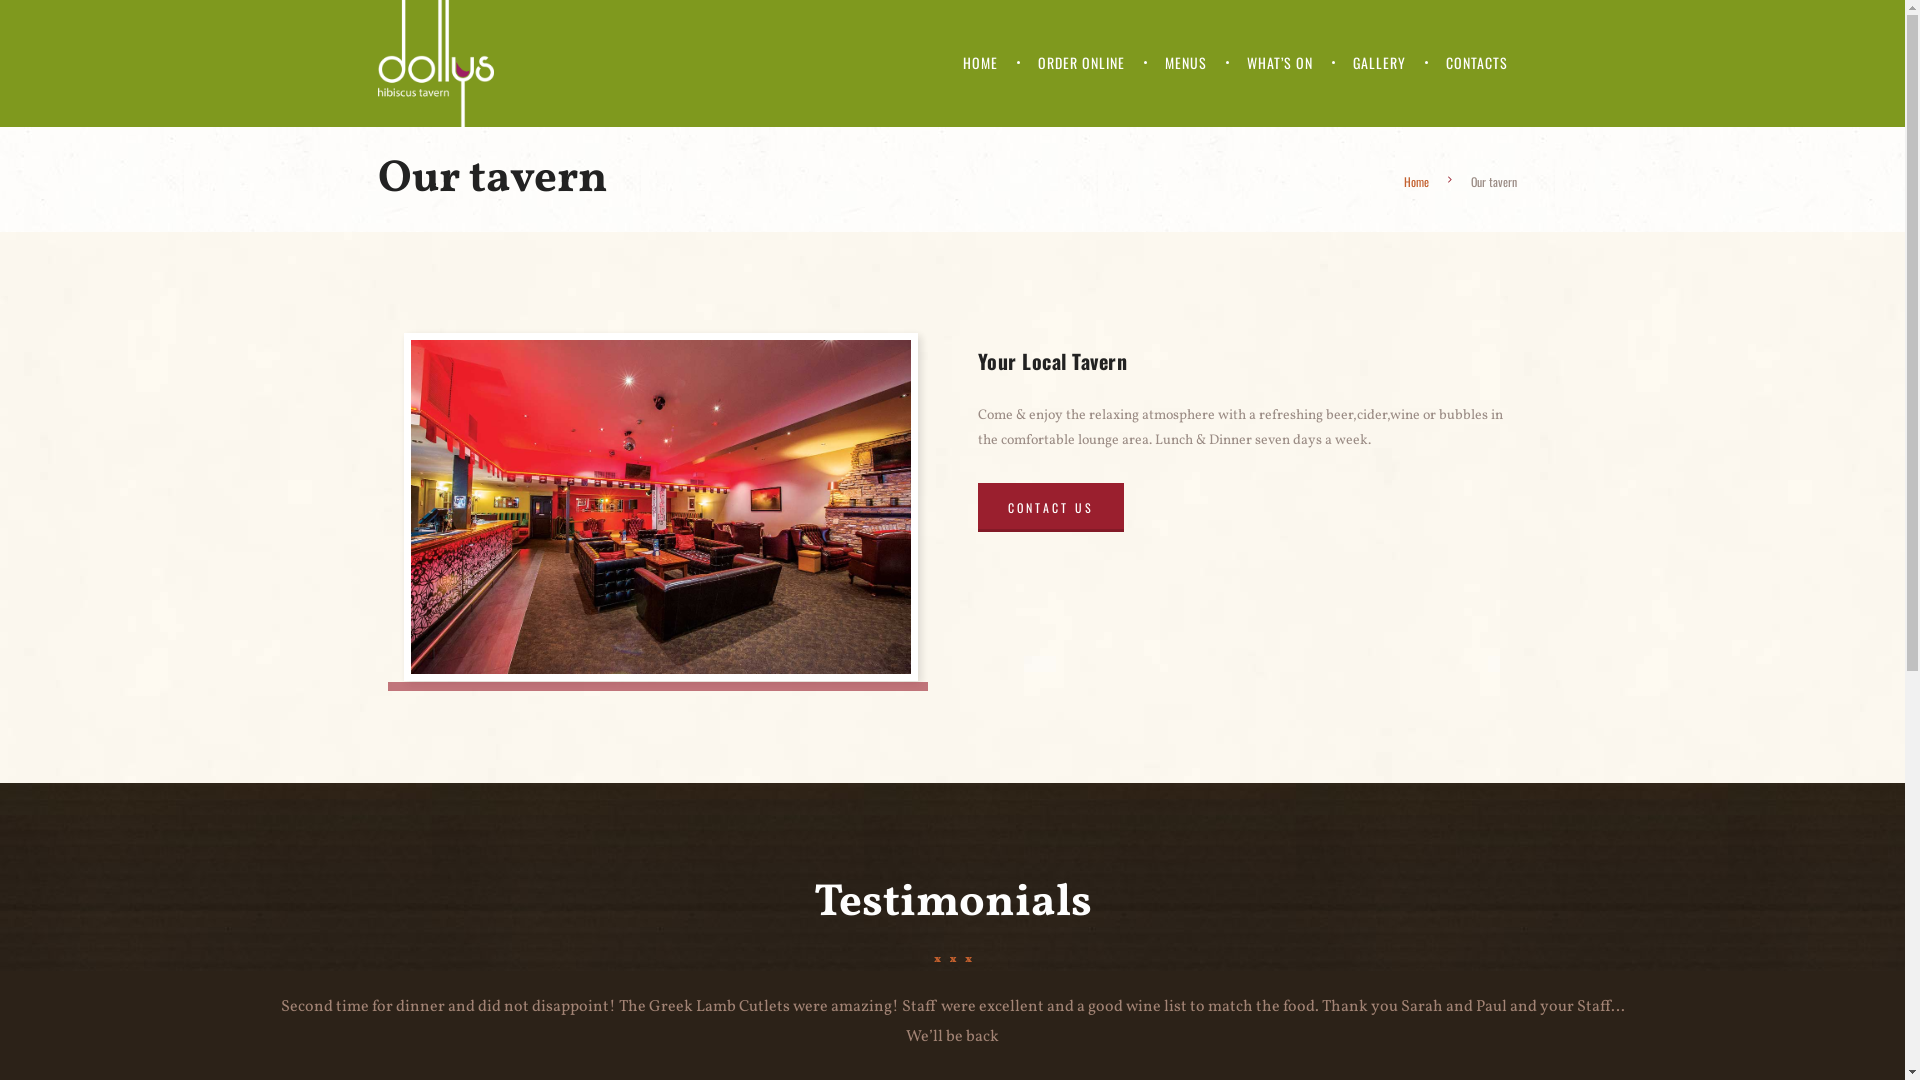 This screenshot has height=1080, width=1920. Describe the element at coordinates (980, 63) in the screenshot. I see `HOME` at that location.